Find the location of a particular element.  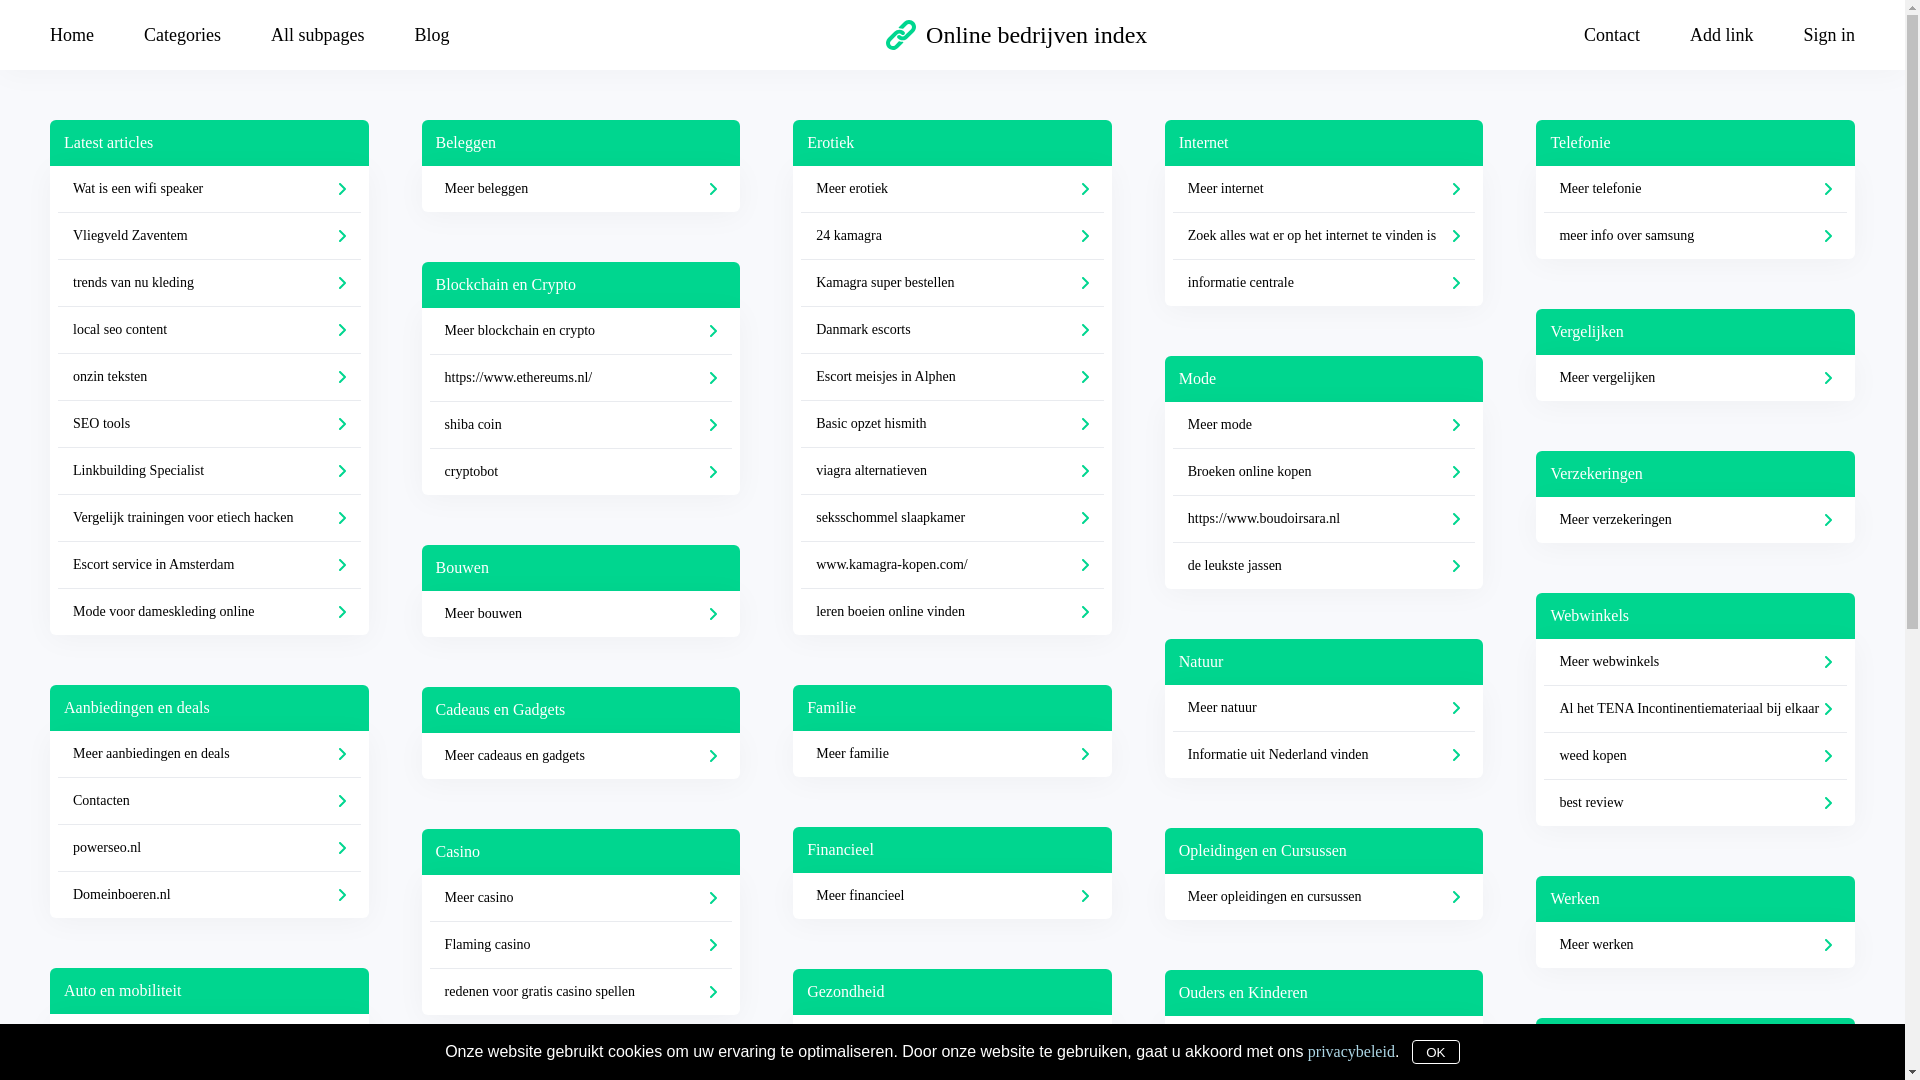

Linkbuilding Specialist is located at coordinates (210, 472).